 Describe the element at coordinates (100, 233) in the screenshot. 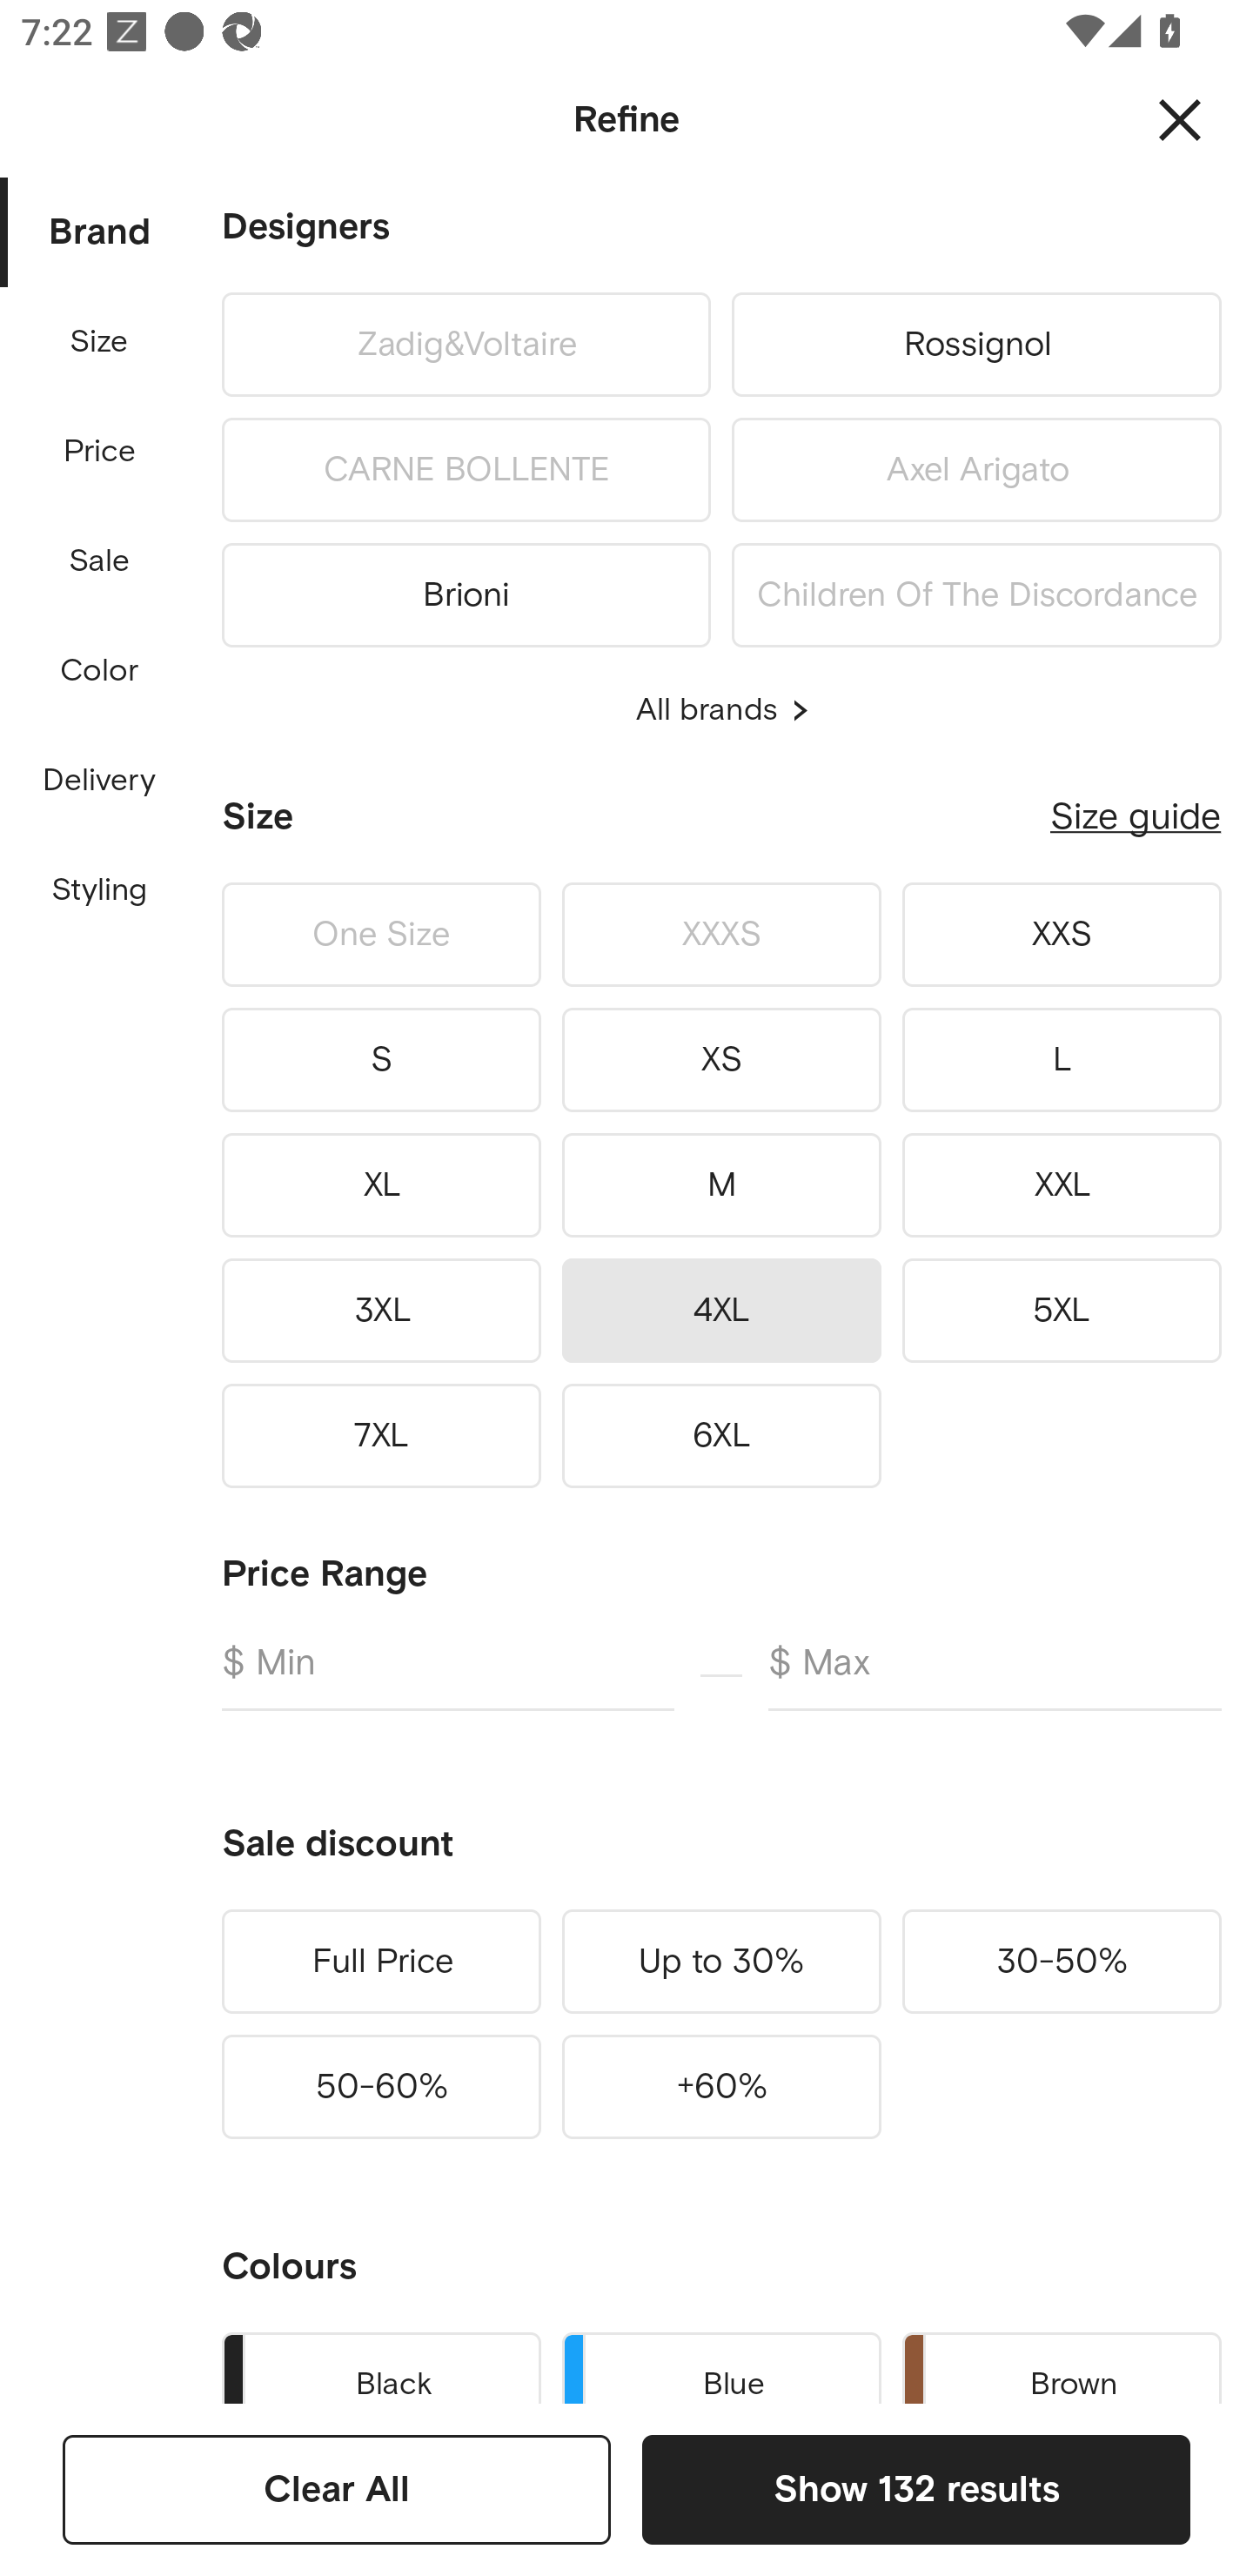

I see `Brand` at that location.